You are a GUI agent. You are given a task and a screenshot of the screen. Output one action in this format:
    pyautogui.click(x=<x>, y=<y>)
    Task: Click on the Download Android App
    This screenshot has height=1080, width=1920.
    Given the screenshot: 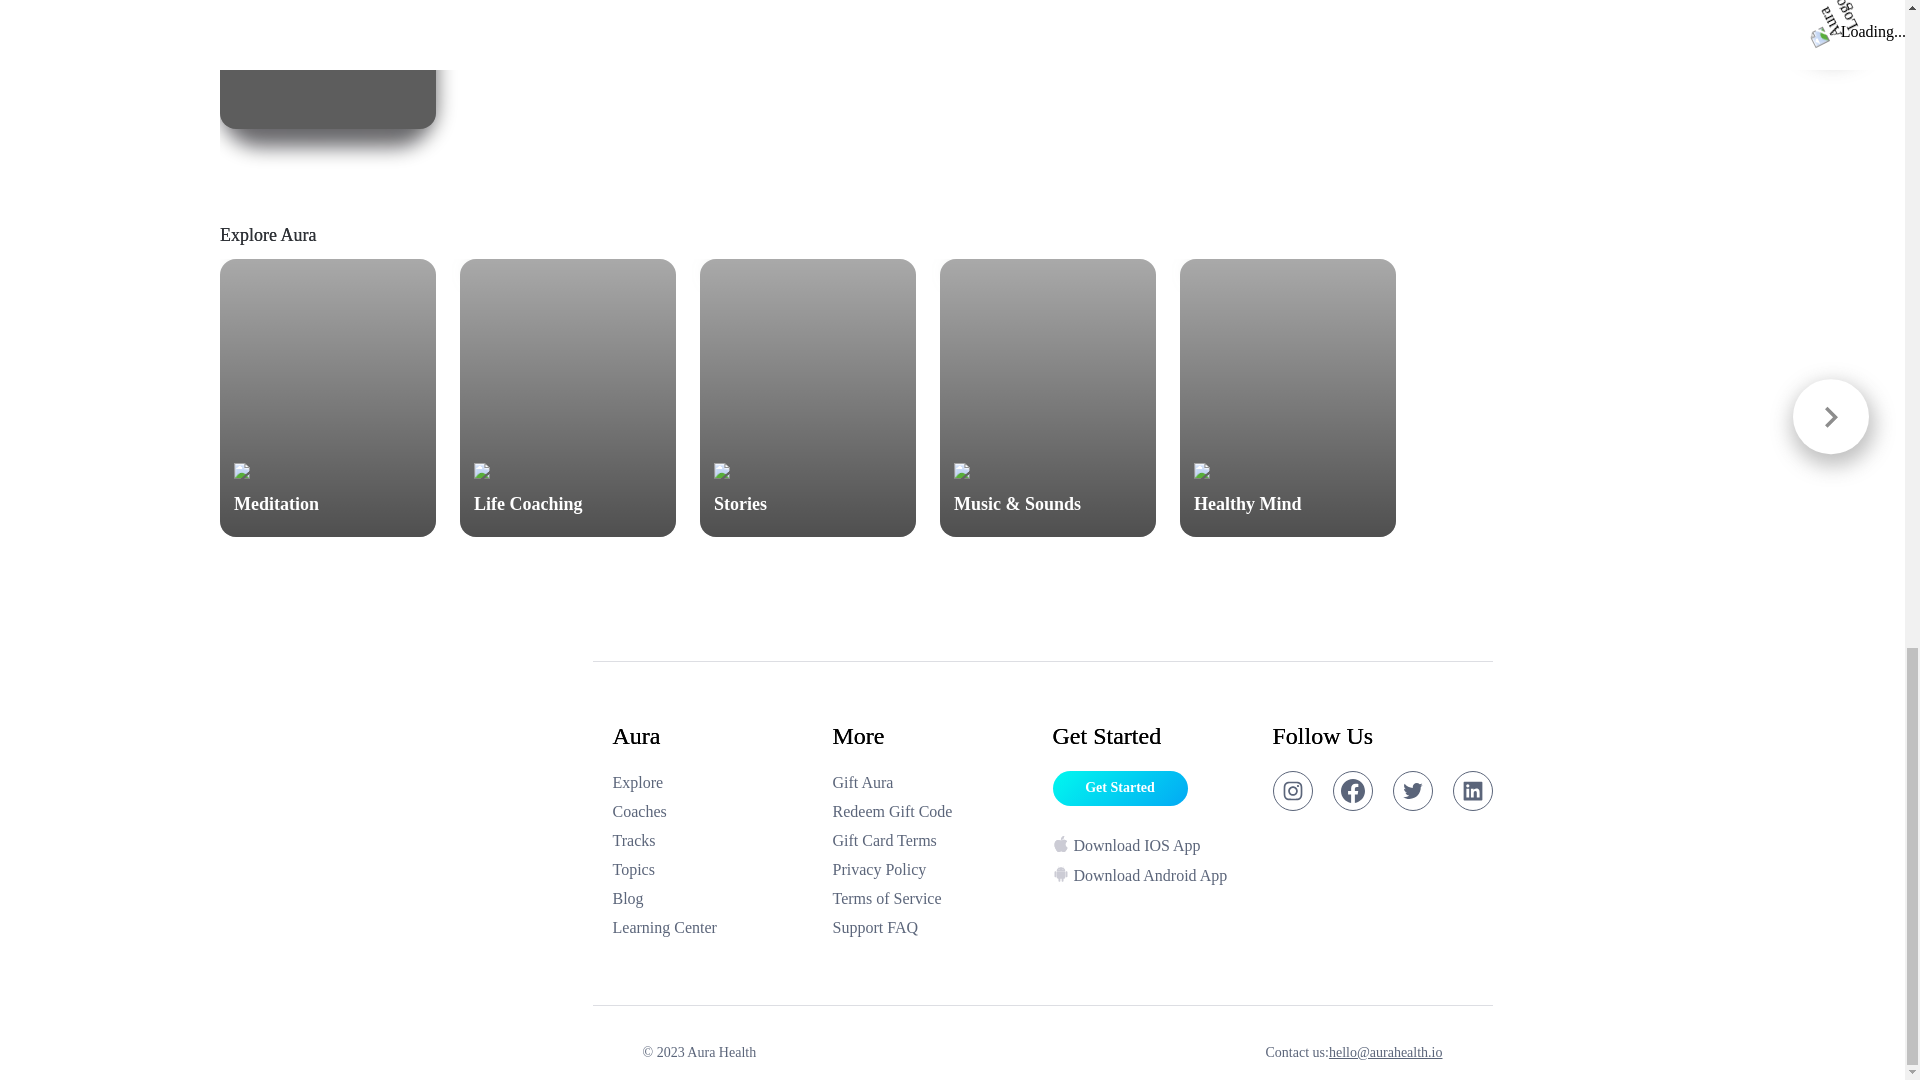 What is the action you would take?
    pyautogui.click(x=1152, y=876)
    